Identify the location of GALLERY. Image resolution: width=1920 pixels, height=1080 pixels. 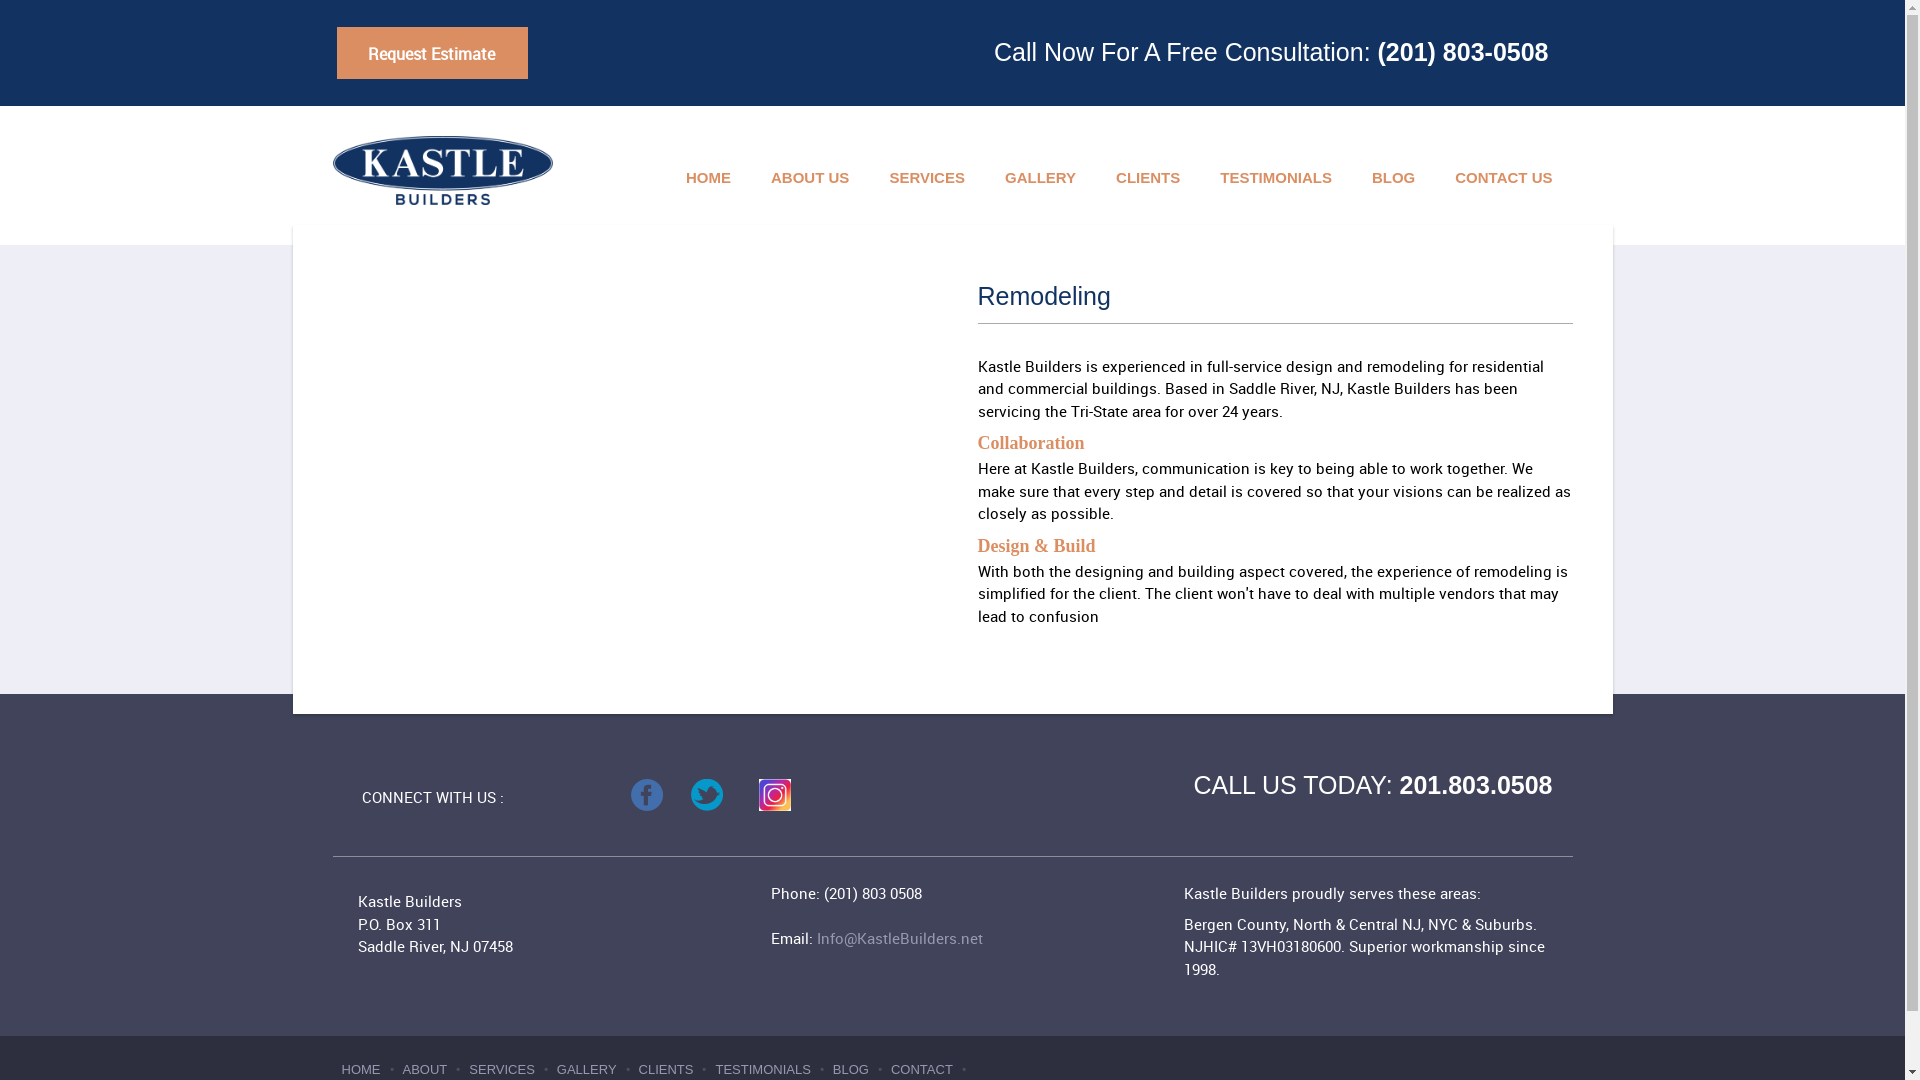
(1040, 180).